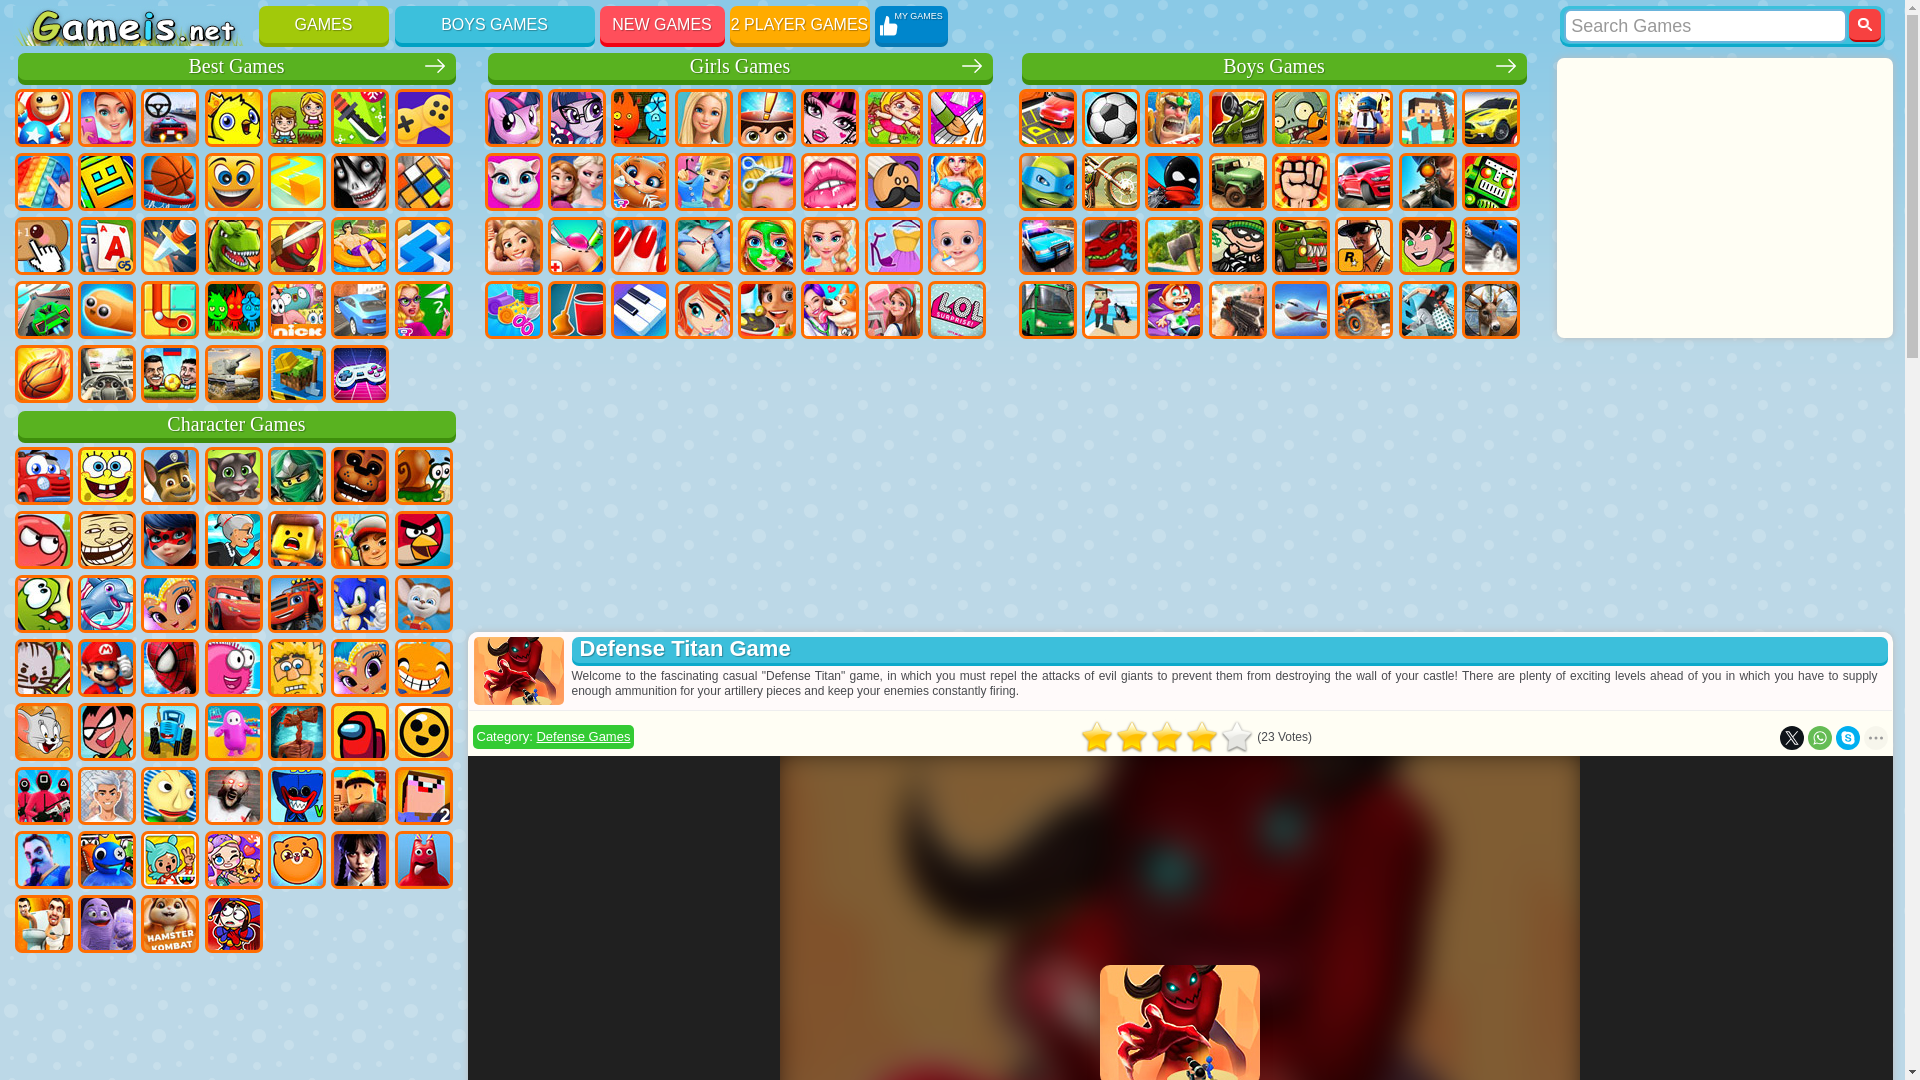 The height and width of the screenshot is (1080, 1920). Describe the element at coordinates (1046, 117) in the screenshot. I see `Parking Games` at that location.